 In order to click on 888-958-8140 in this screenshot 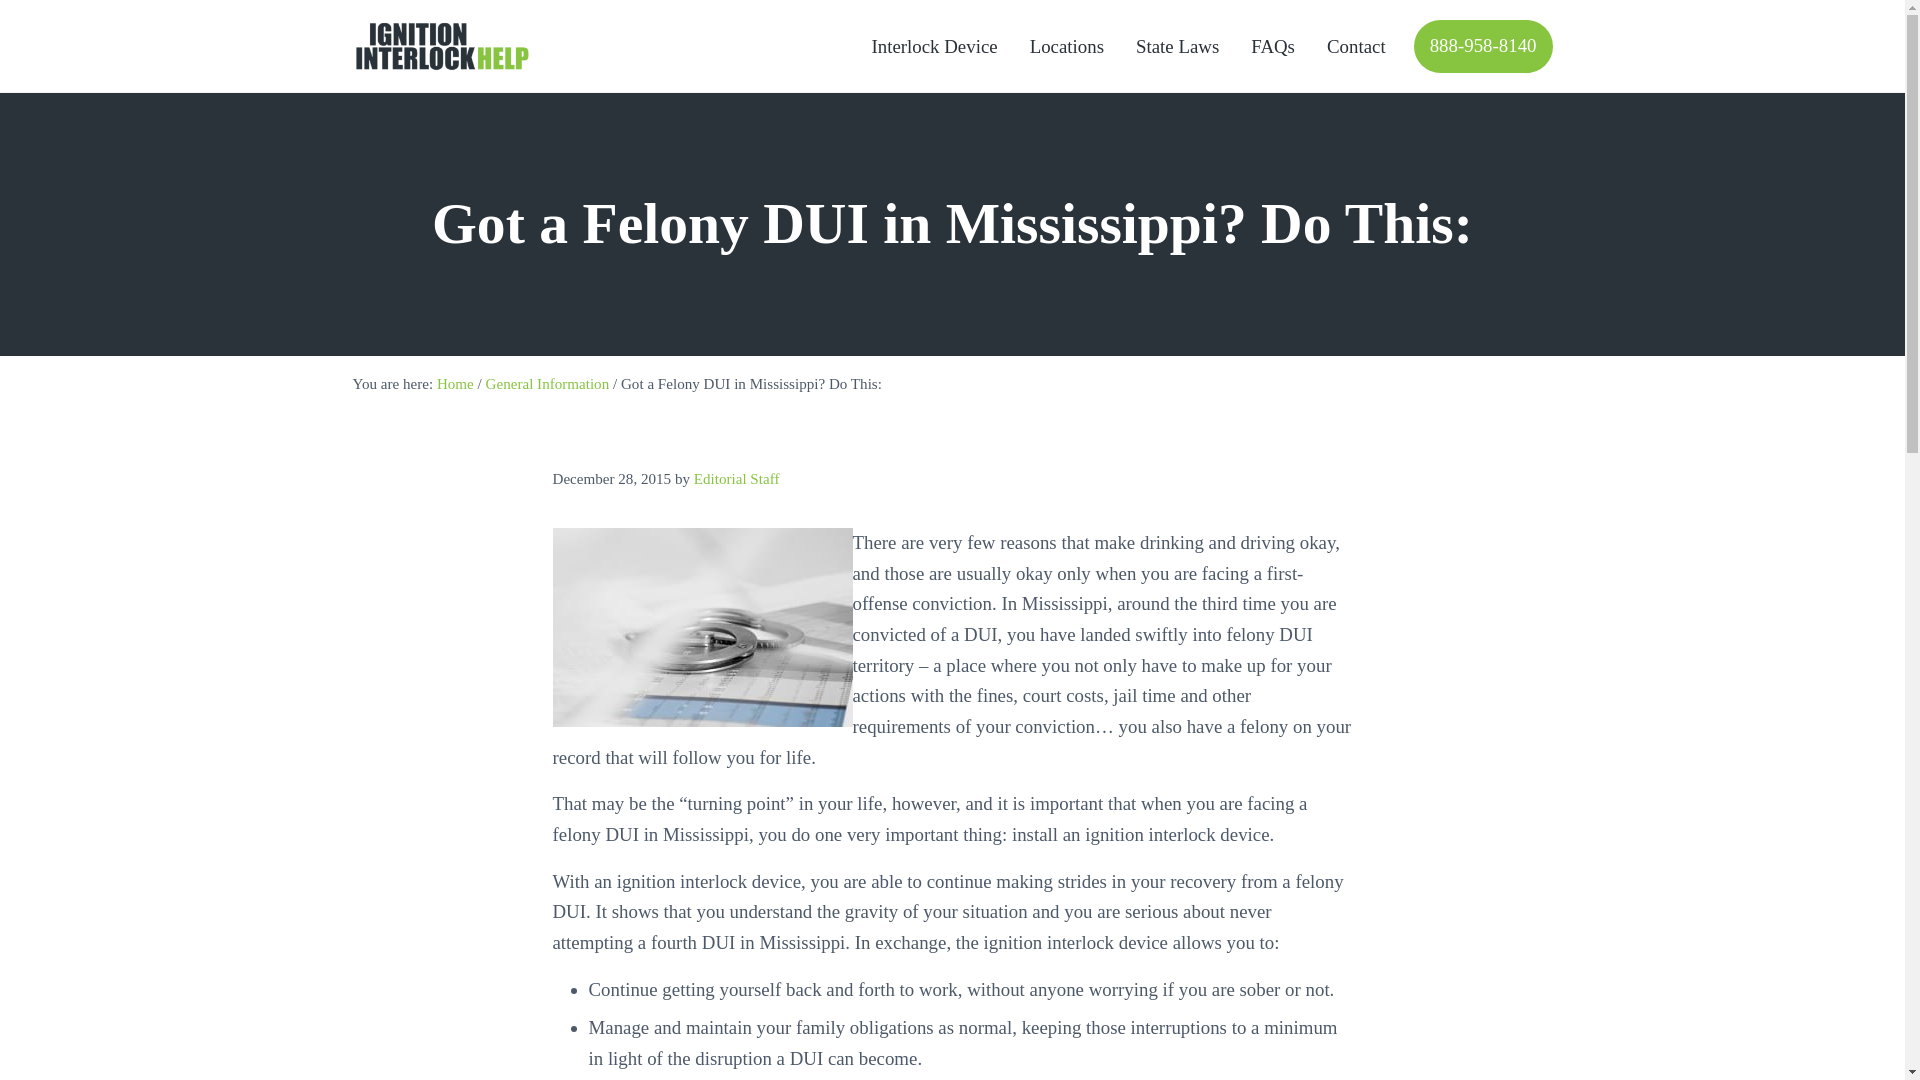, I will do `click(1483, 46)`.